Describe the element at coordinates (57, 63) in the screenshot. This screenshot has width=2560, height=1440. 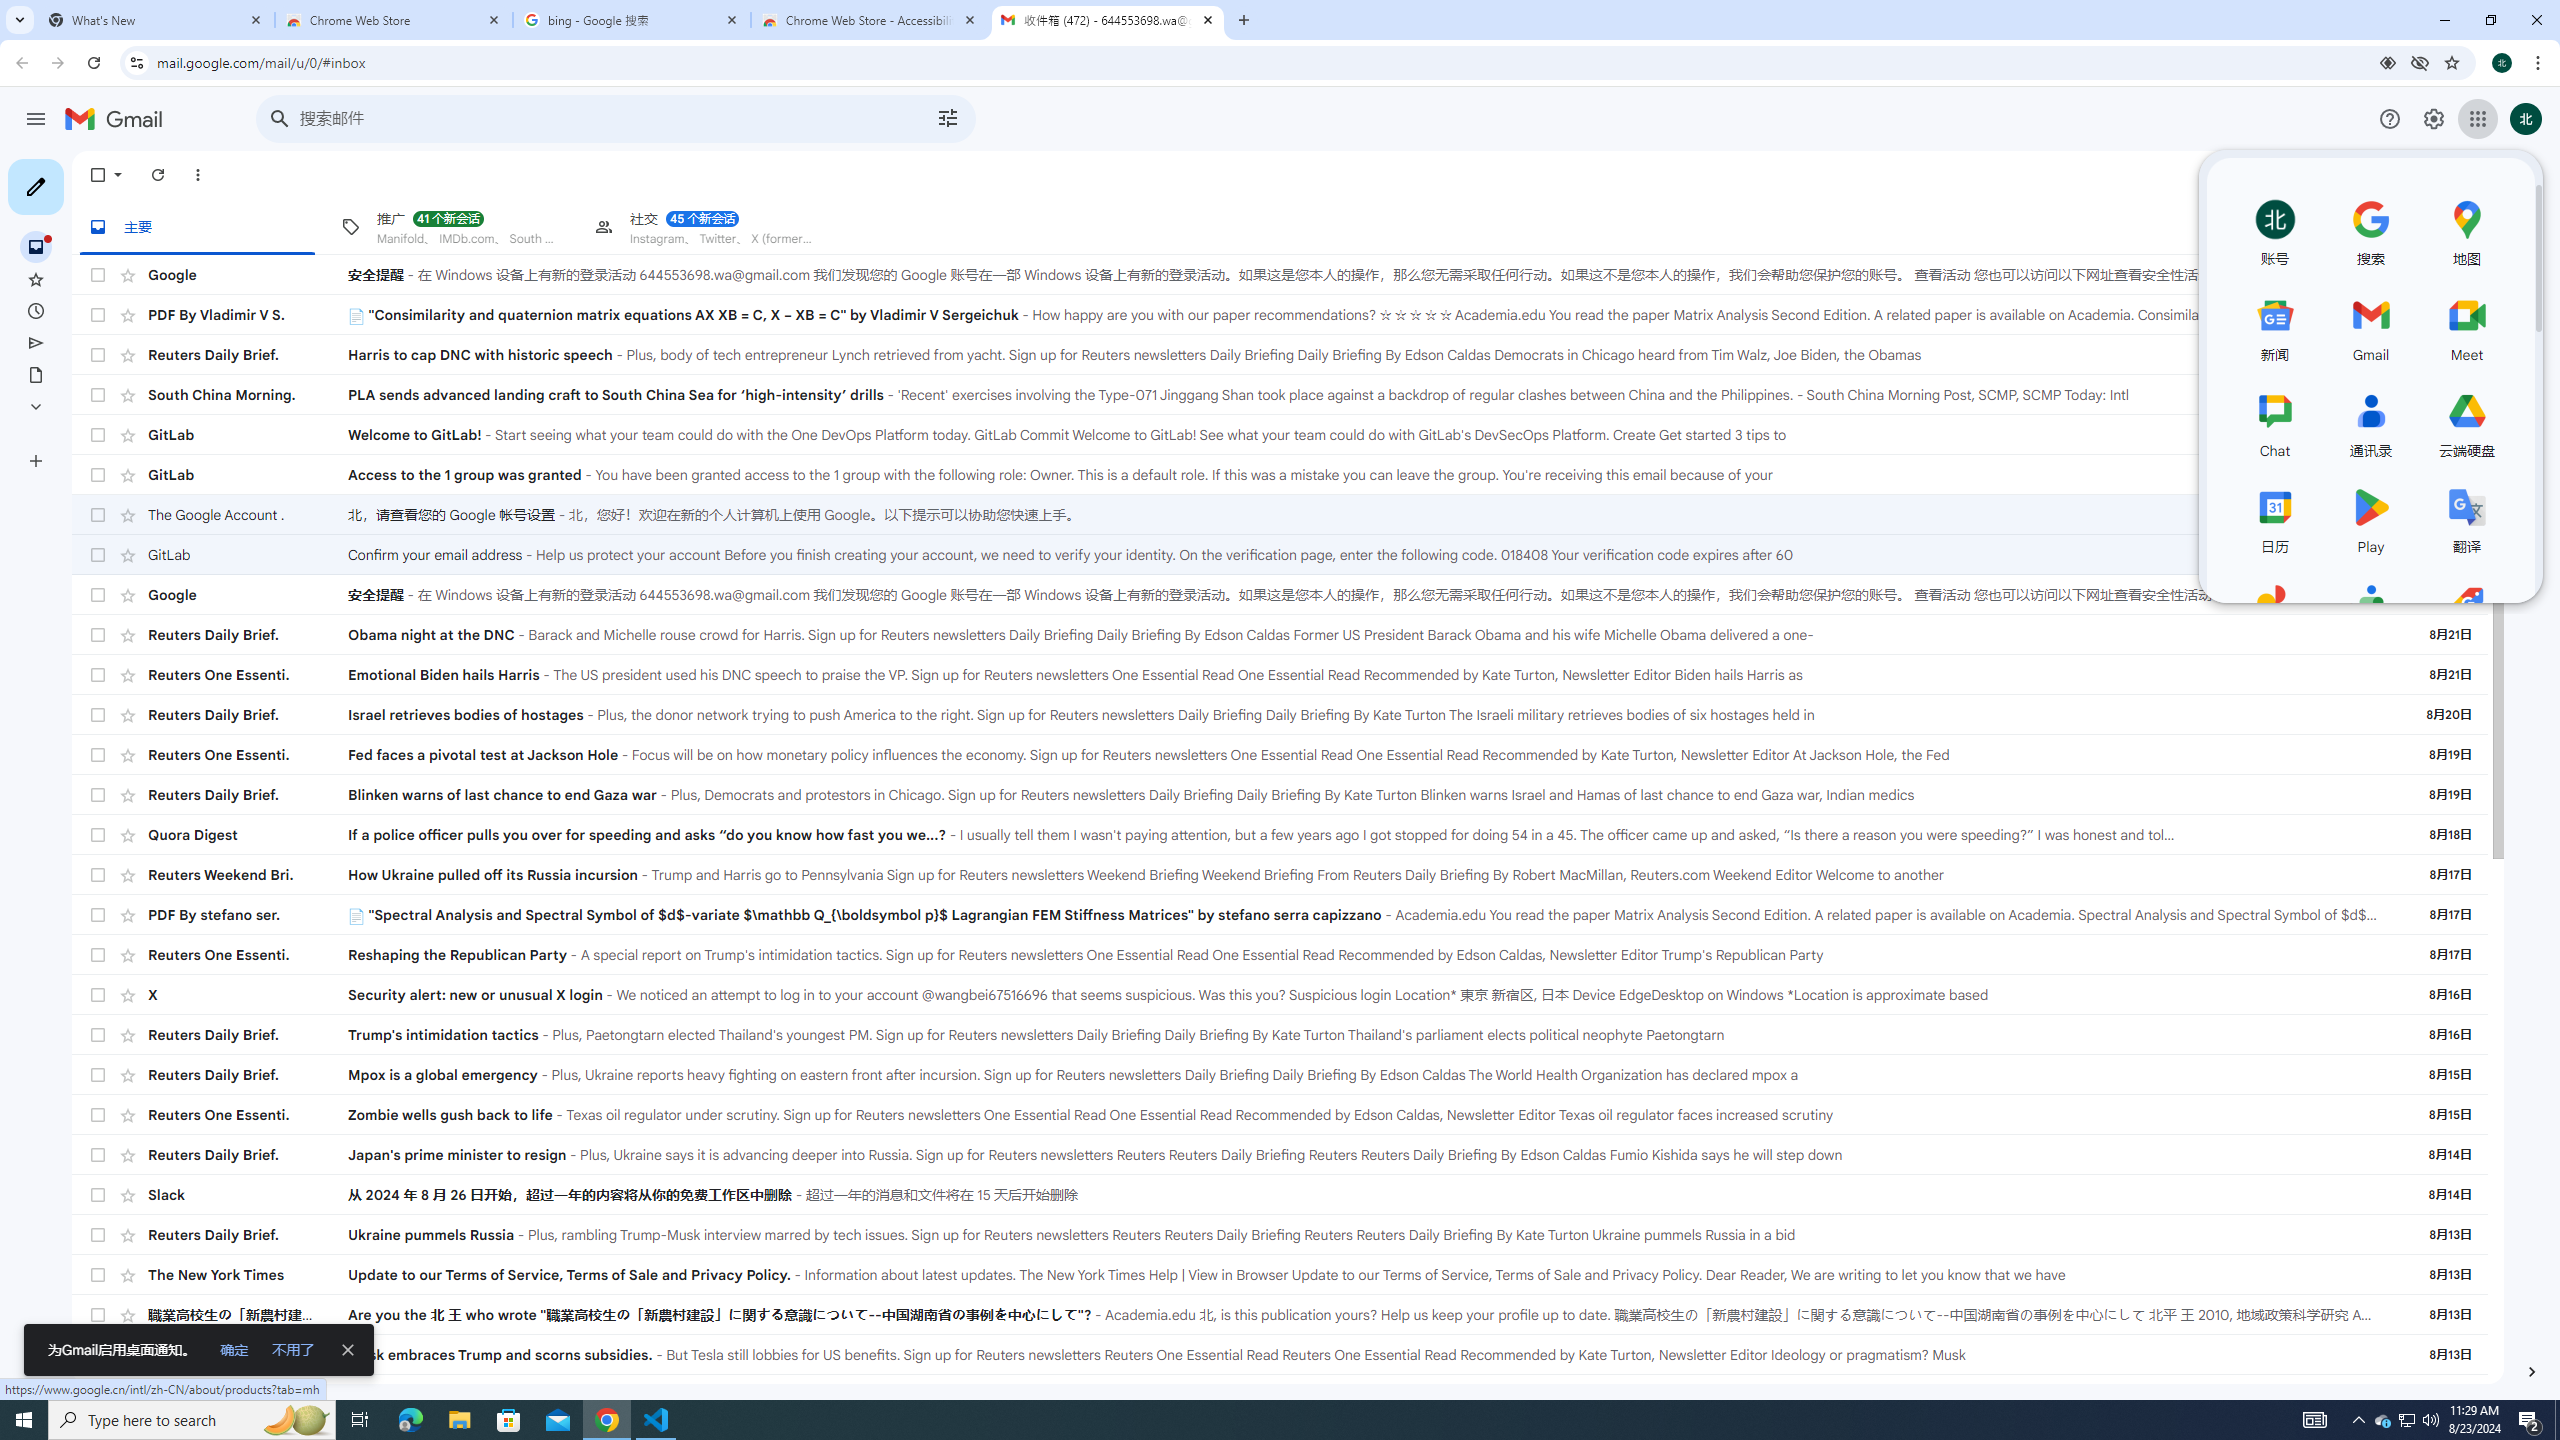
I see `Forward` at that location.